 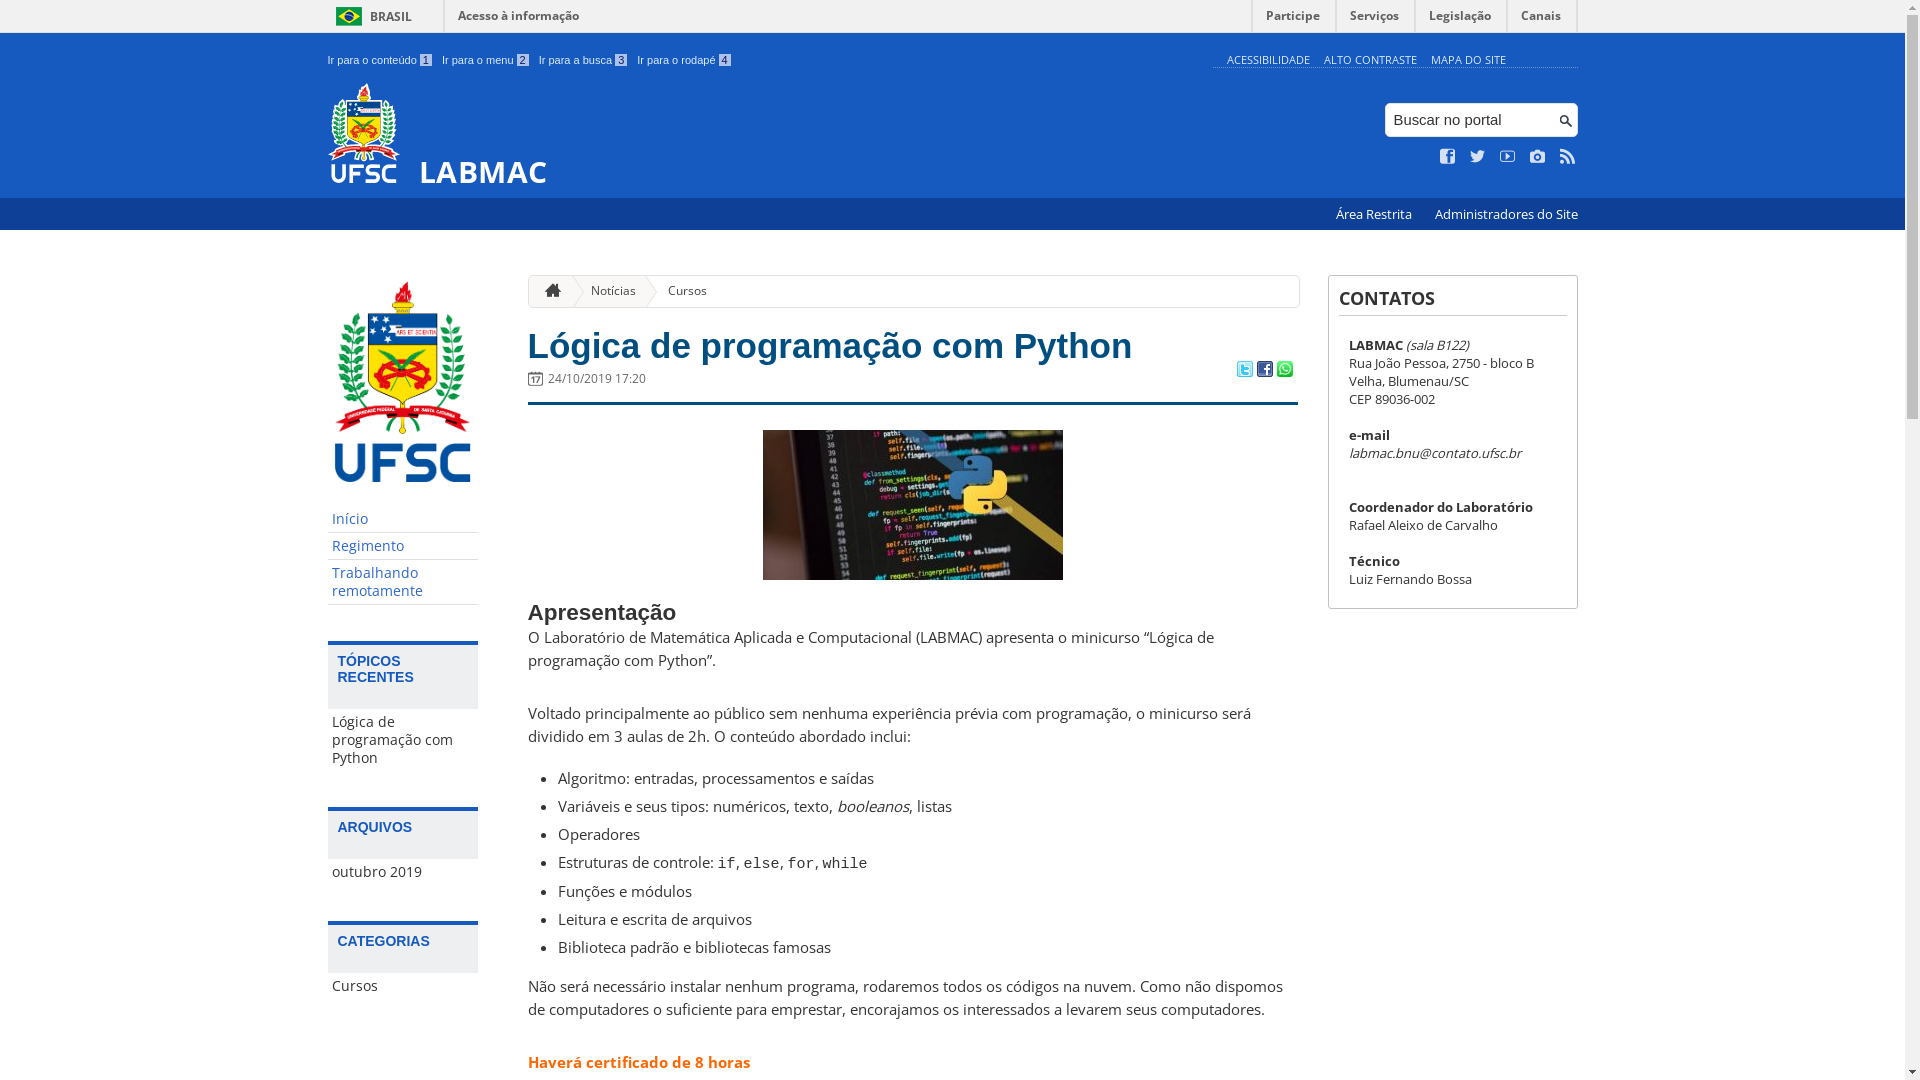 What do you see at coordinates (680, 292) in the screenshot?
I see `Cursos` at bounding box center [680, 292].